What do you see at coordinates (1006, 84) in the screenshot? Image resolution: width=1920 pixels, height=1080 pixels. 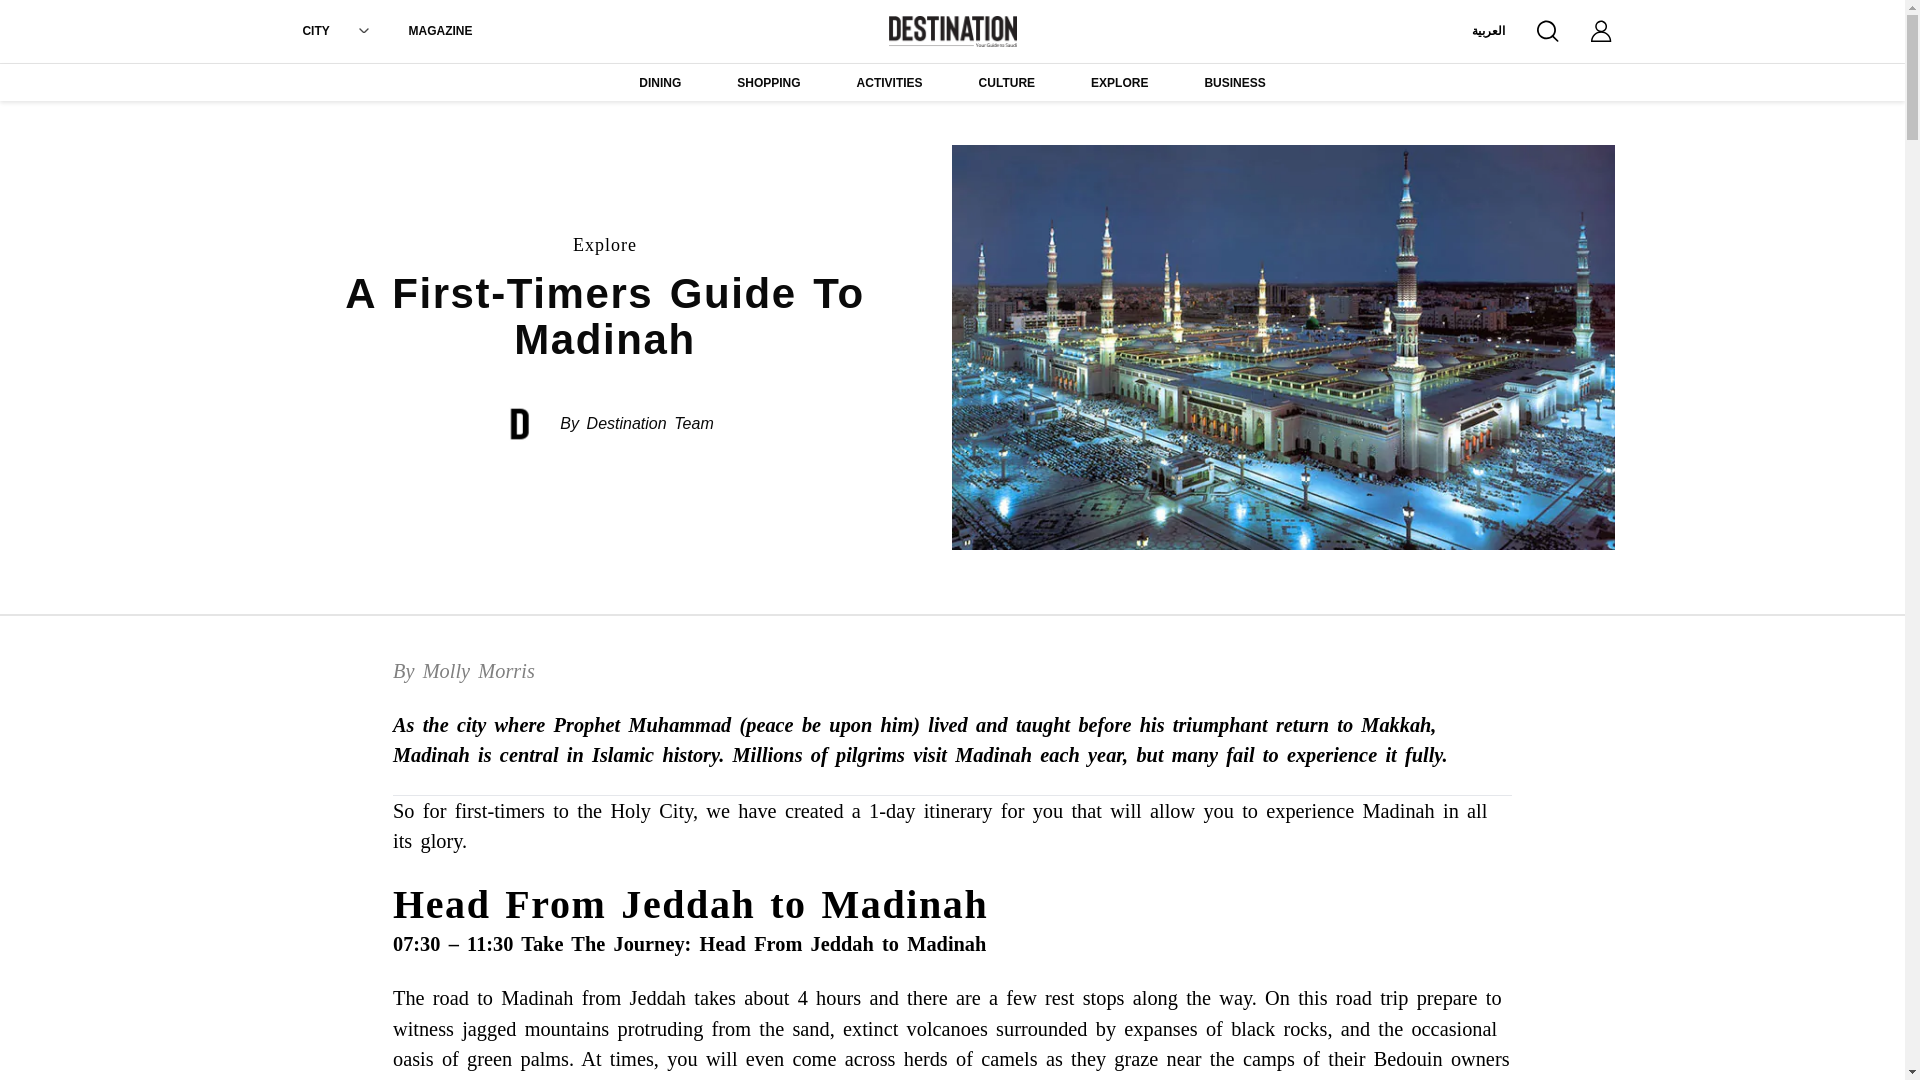 I see `CULTURE` at bounding box center [1006, 84].